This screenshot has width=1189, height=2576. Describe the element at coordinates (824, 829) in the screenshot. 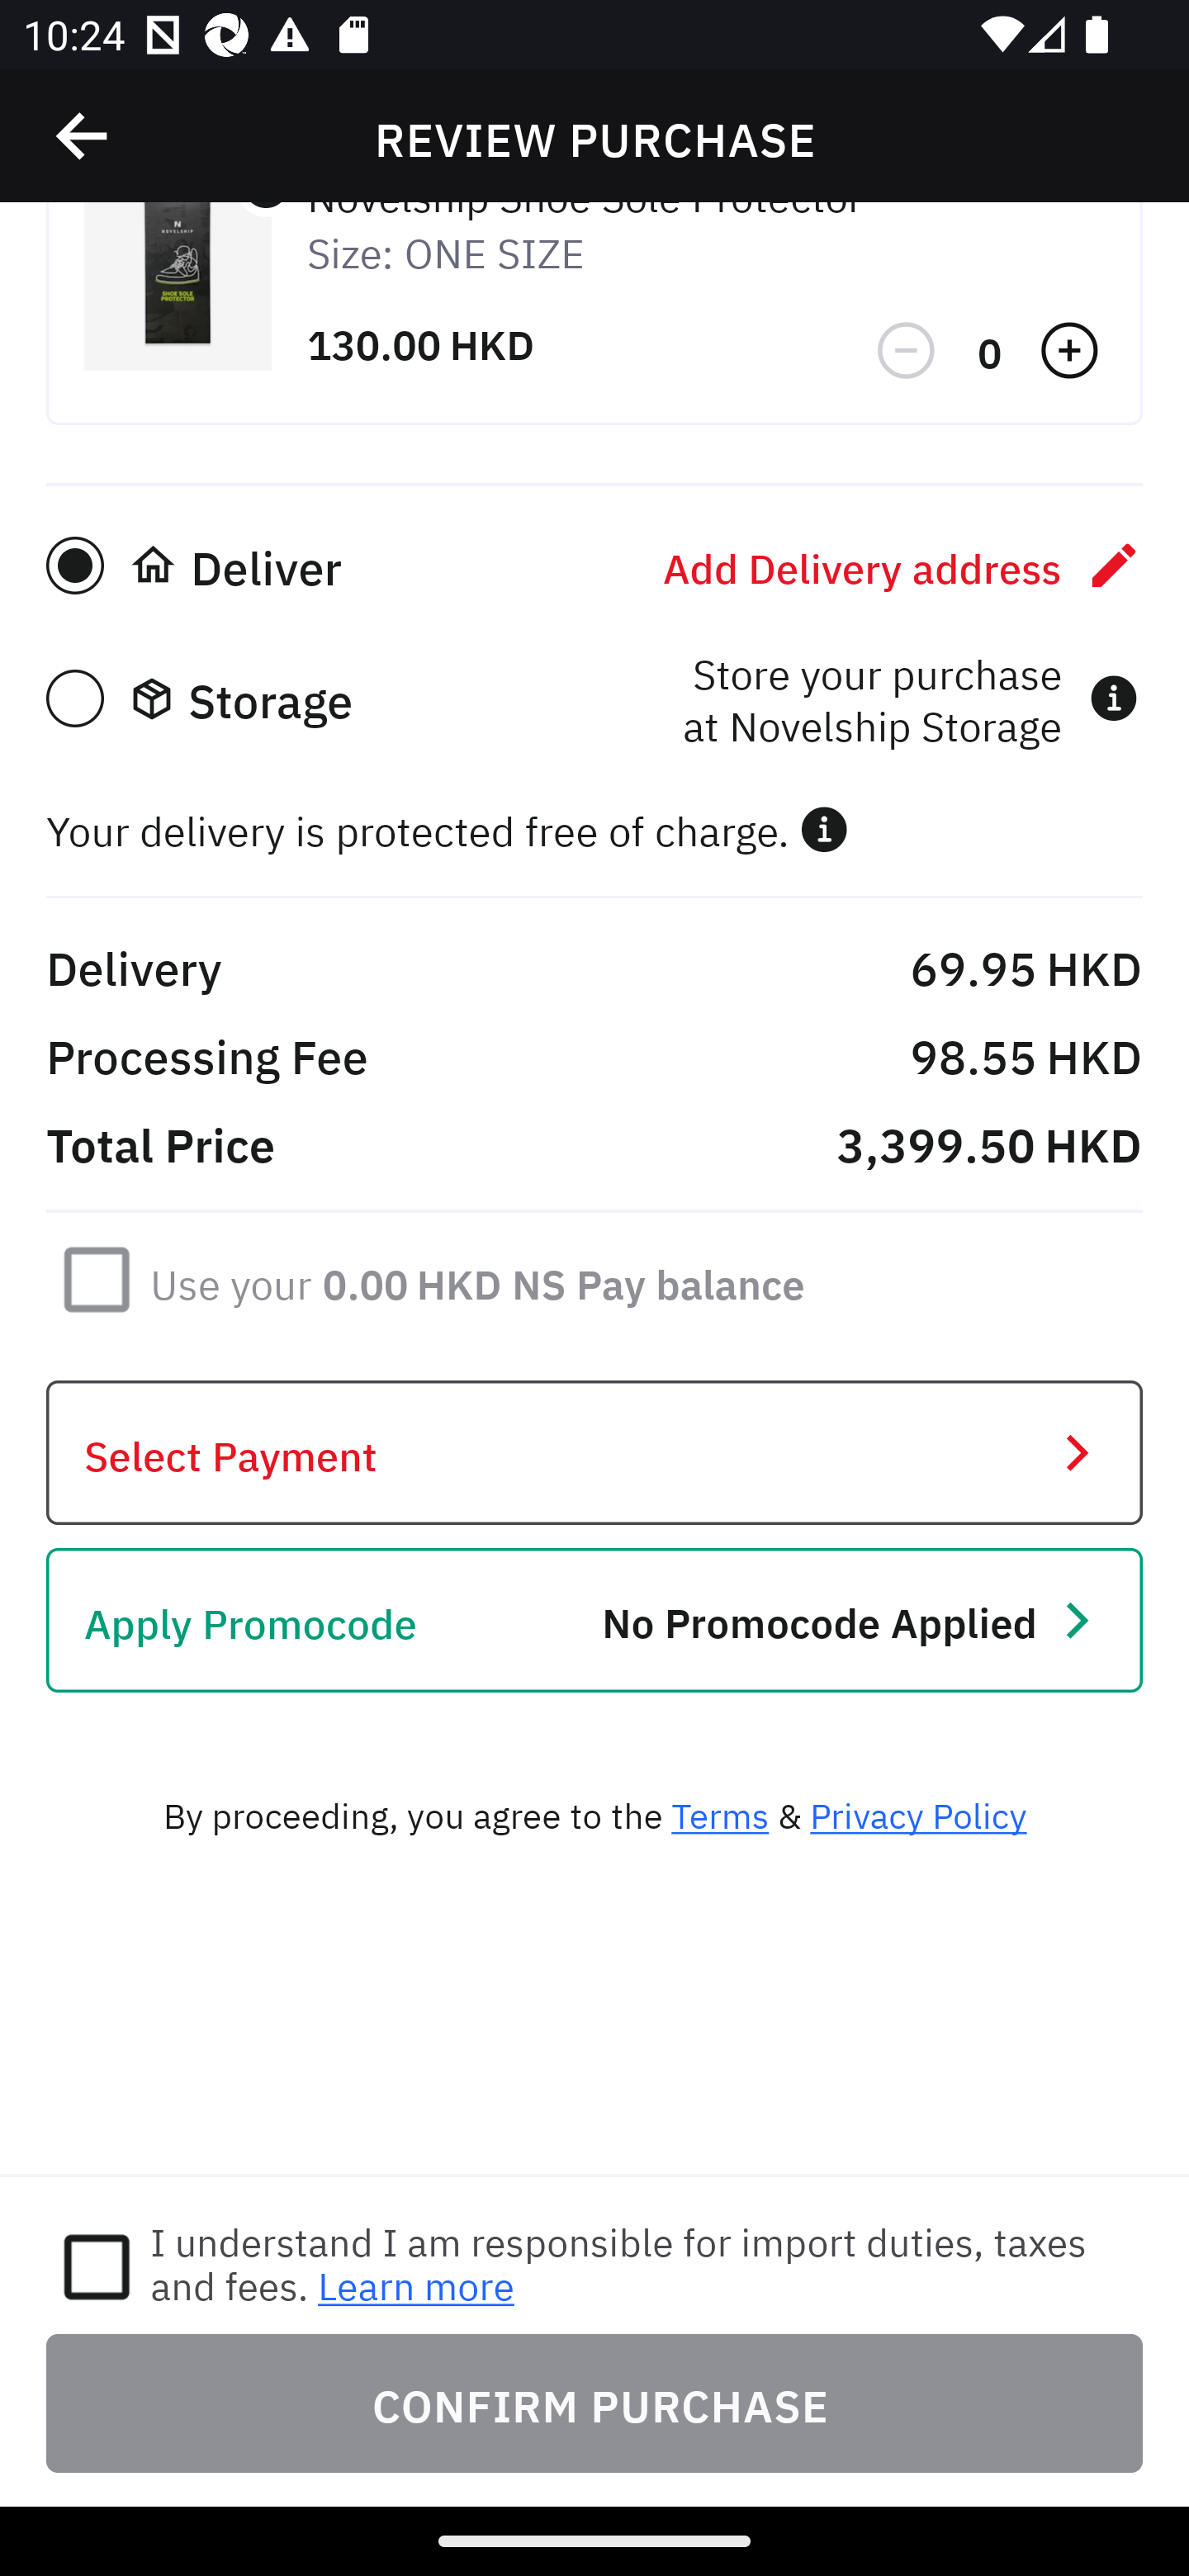

I see `` at that location.